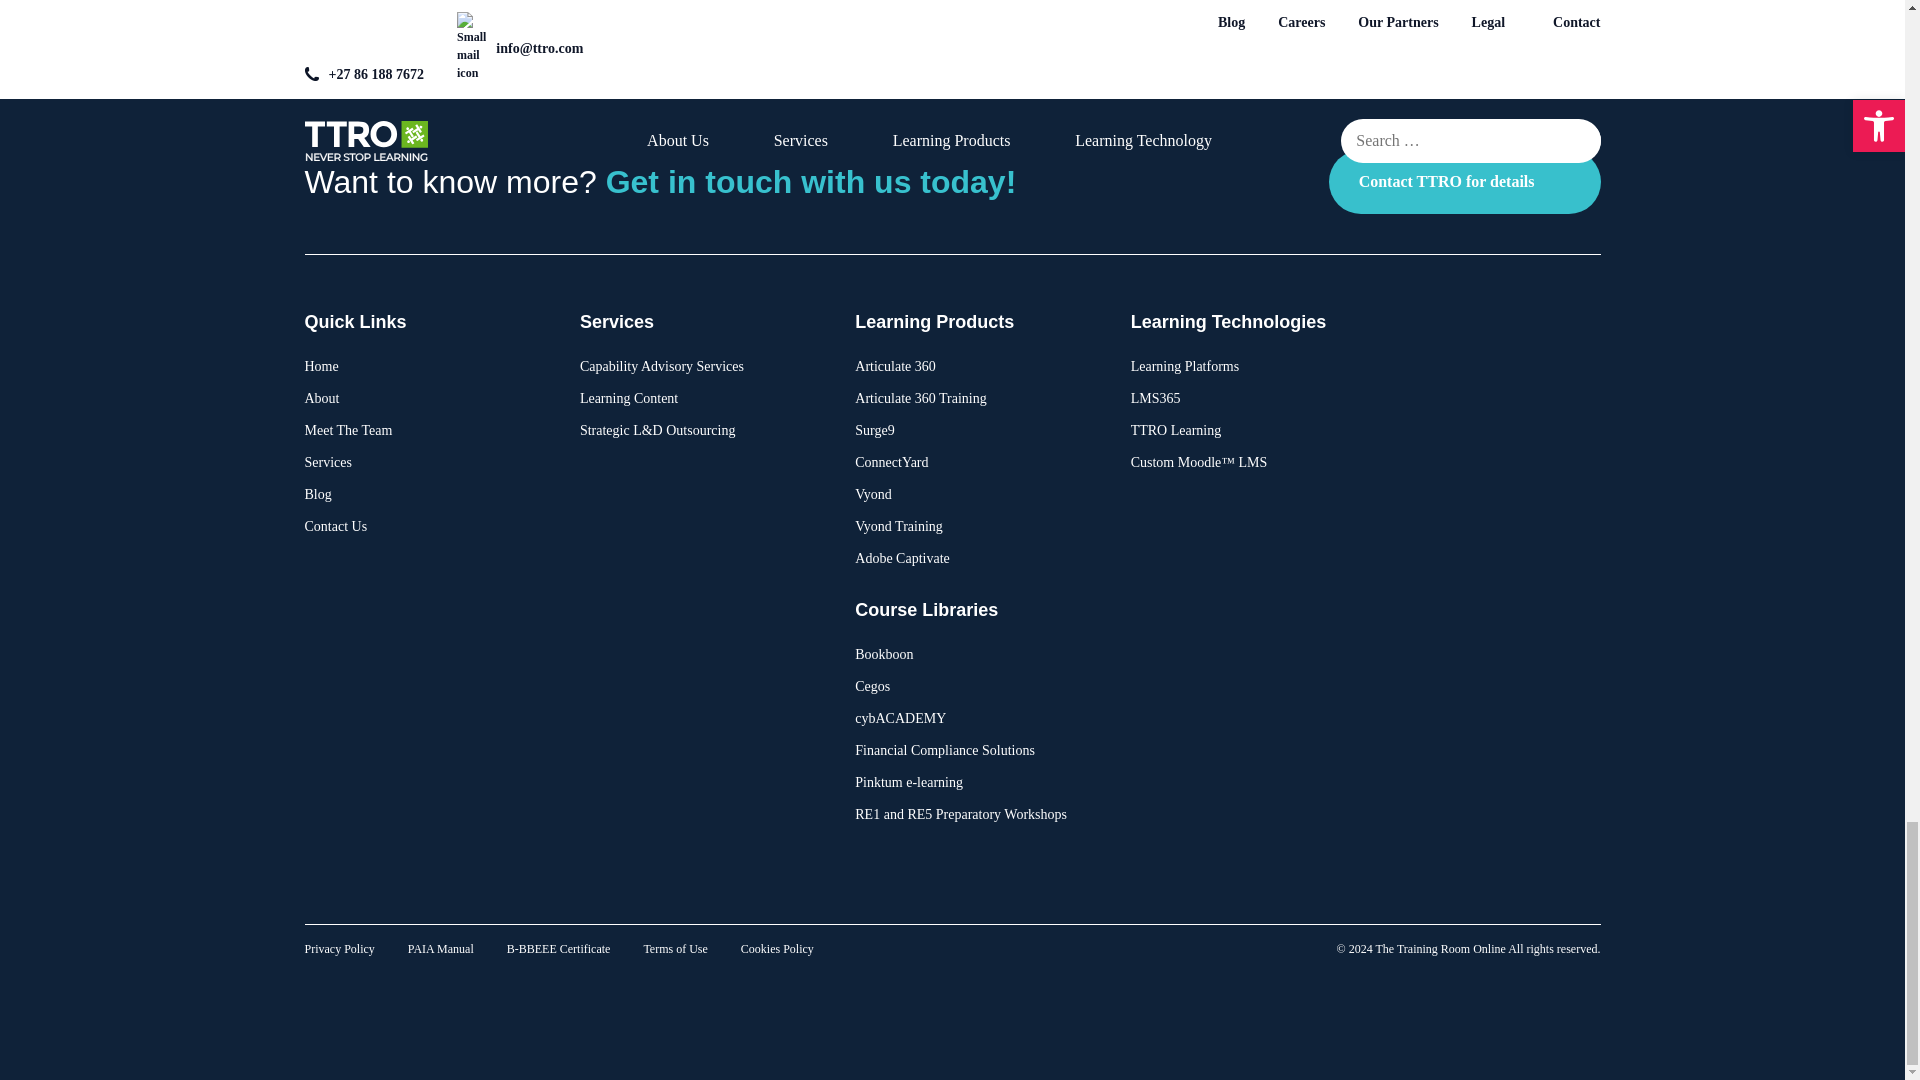  What do you see at coordinates (674, 948) in the screenshot?
I see `TTRO Terms of Use` at bounding box center [674, 948].